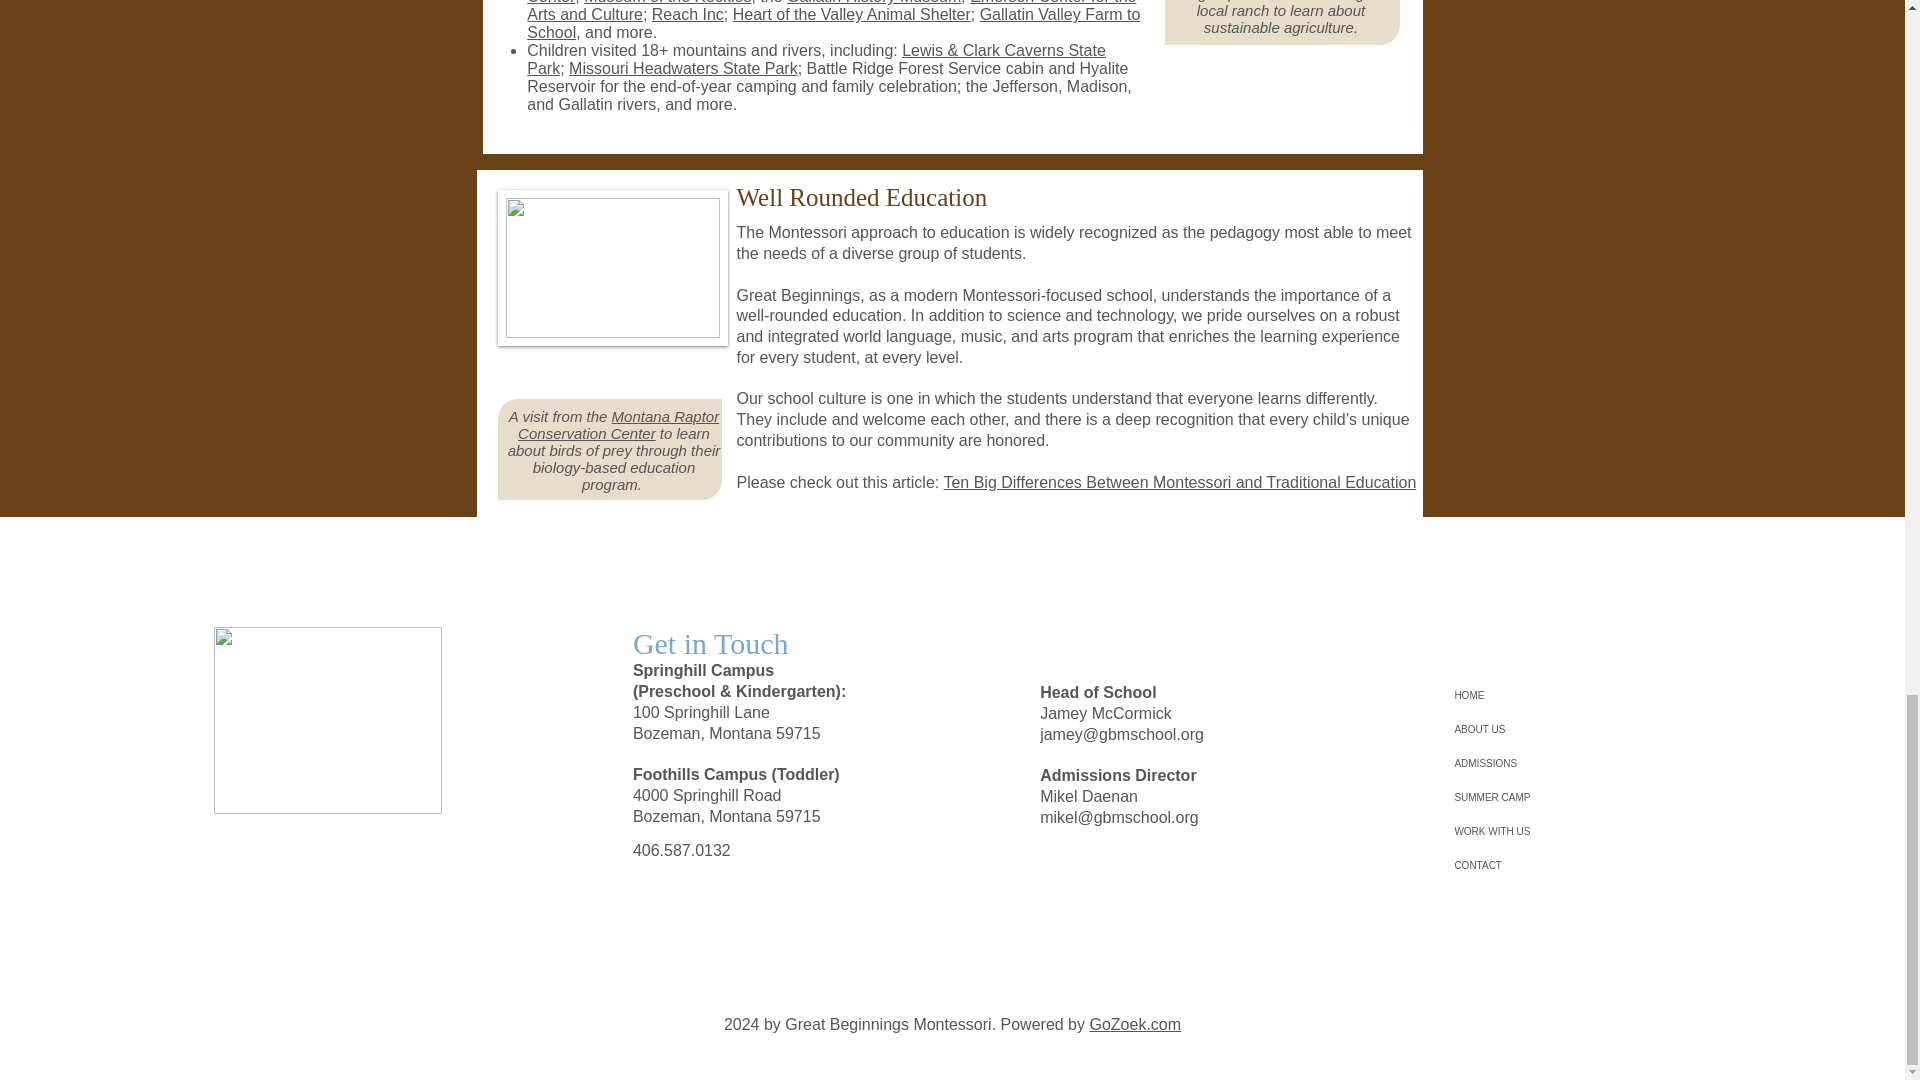 This screenshot has height=1080, width=1920. Describe the element at coordinates (683, 68) in the screenshot. I see `Missouri Headwaters State Park` at that location.